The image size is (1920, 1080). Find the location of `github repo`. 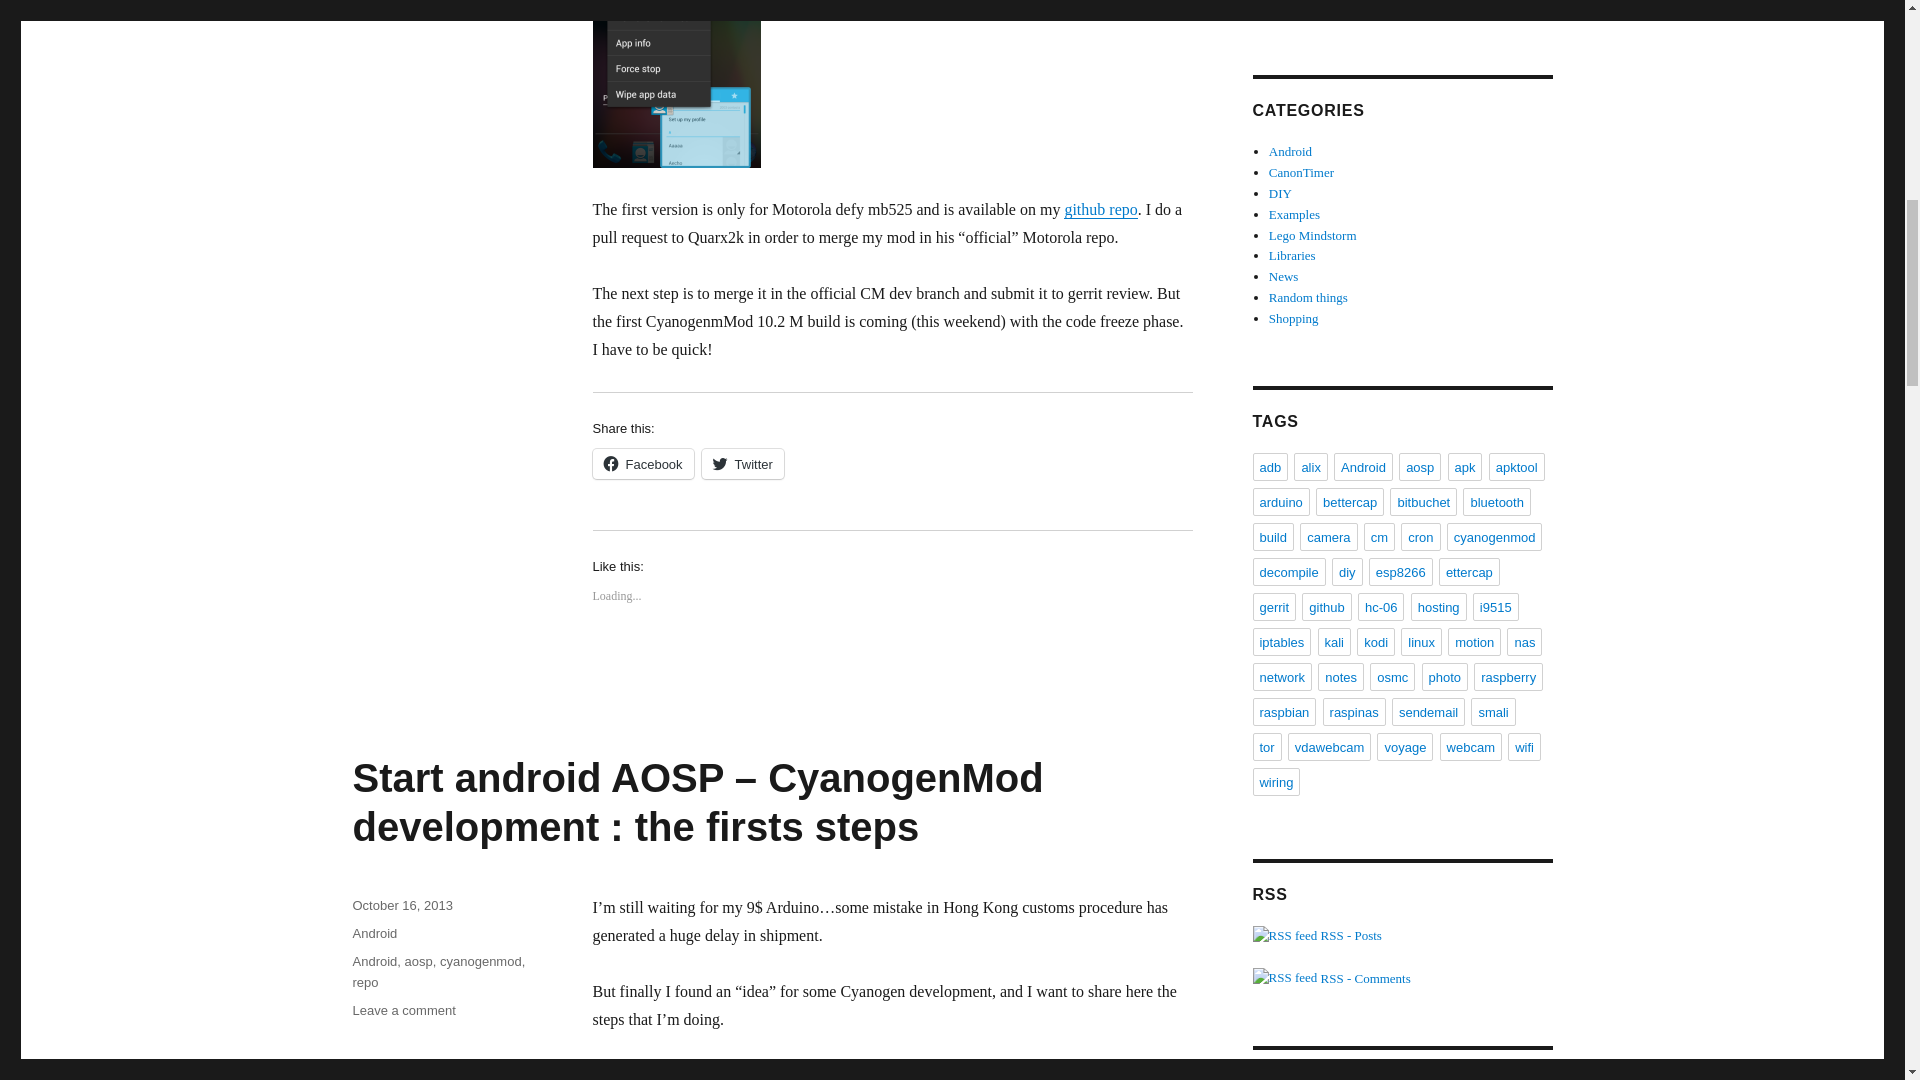

github repo is located at coordinates (1100, 209).